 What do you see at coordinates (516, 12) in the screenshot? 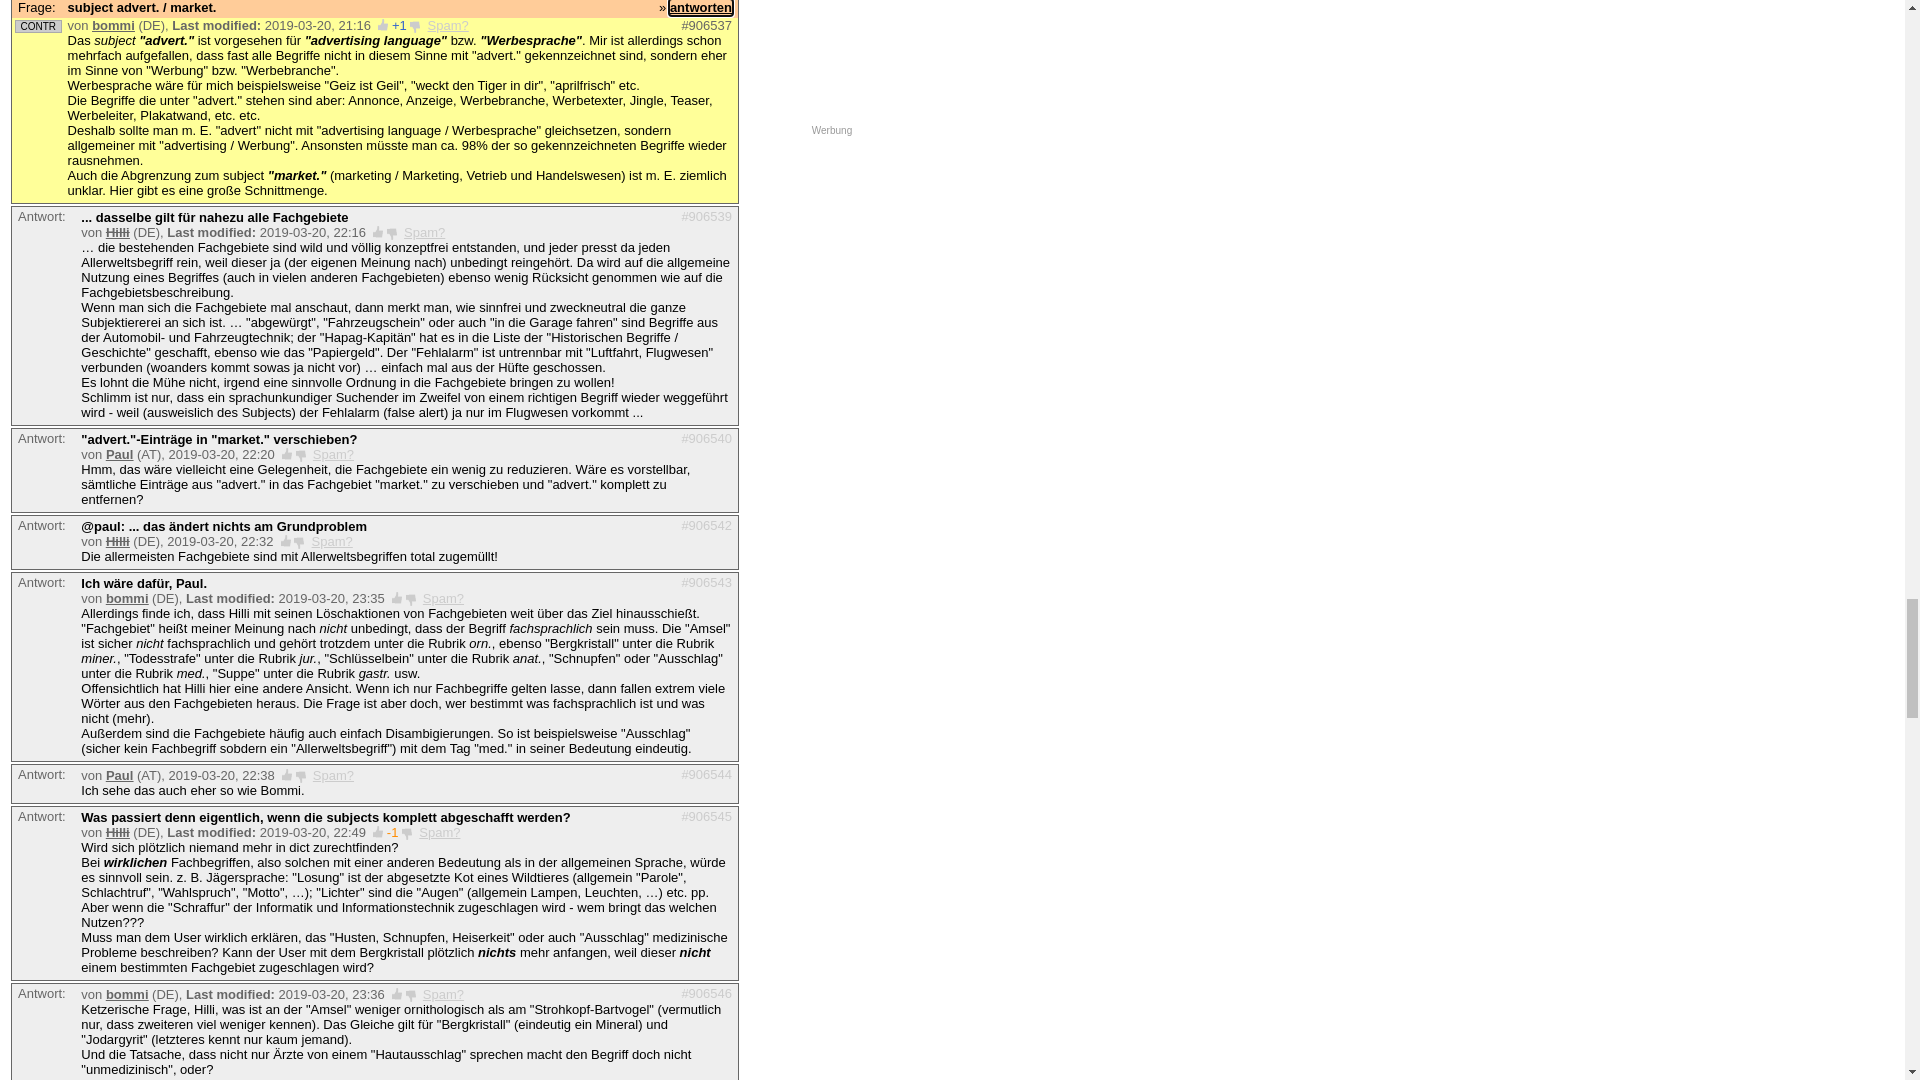
I see `DA` at bounding box center [516, 12].